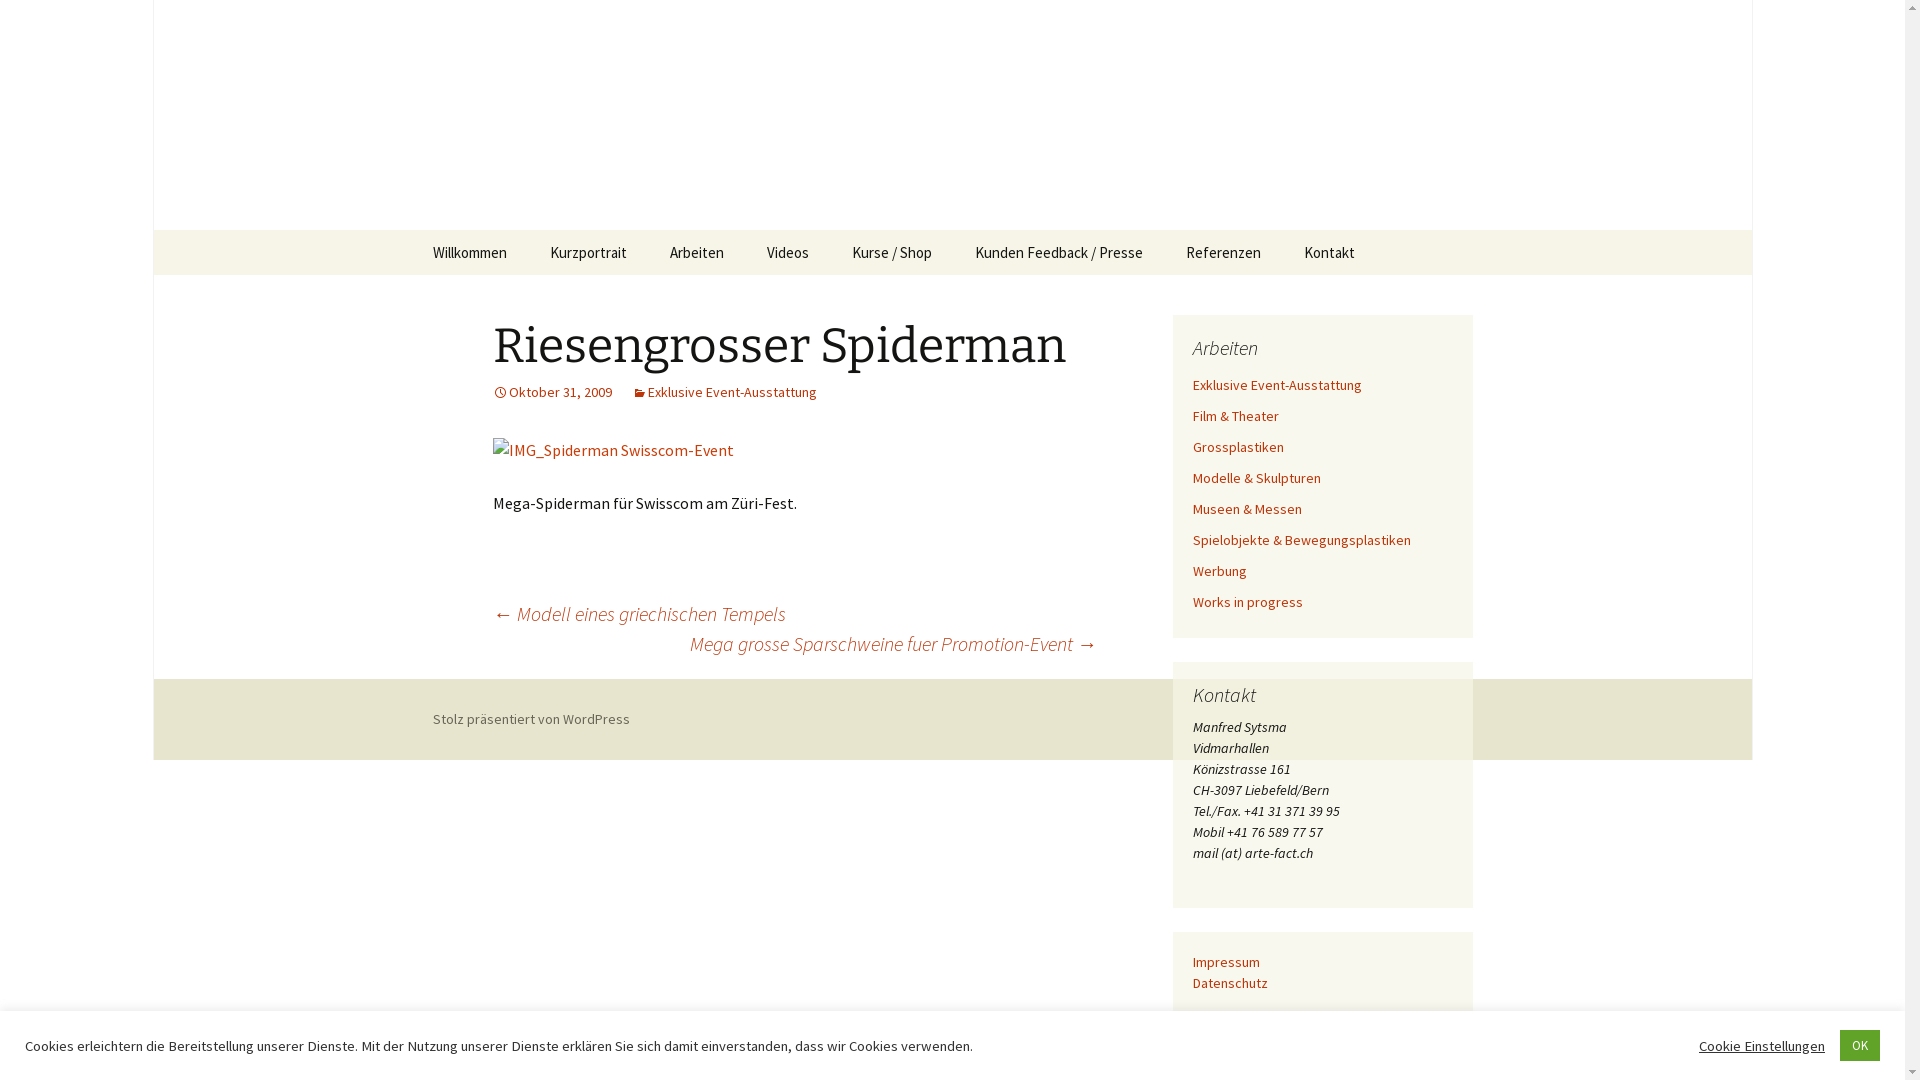 The height and width of the screenshot is (1080, 1920). Describe the element at coordinates (24, 22) in the screenshot. I see `Suche` at that location.